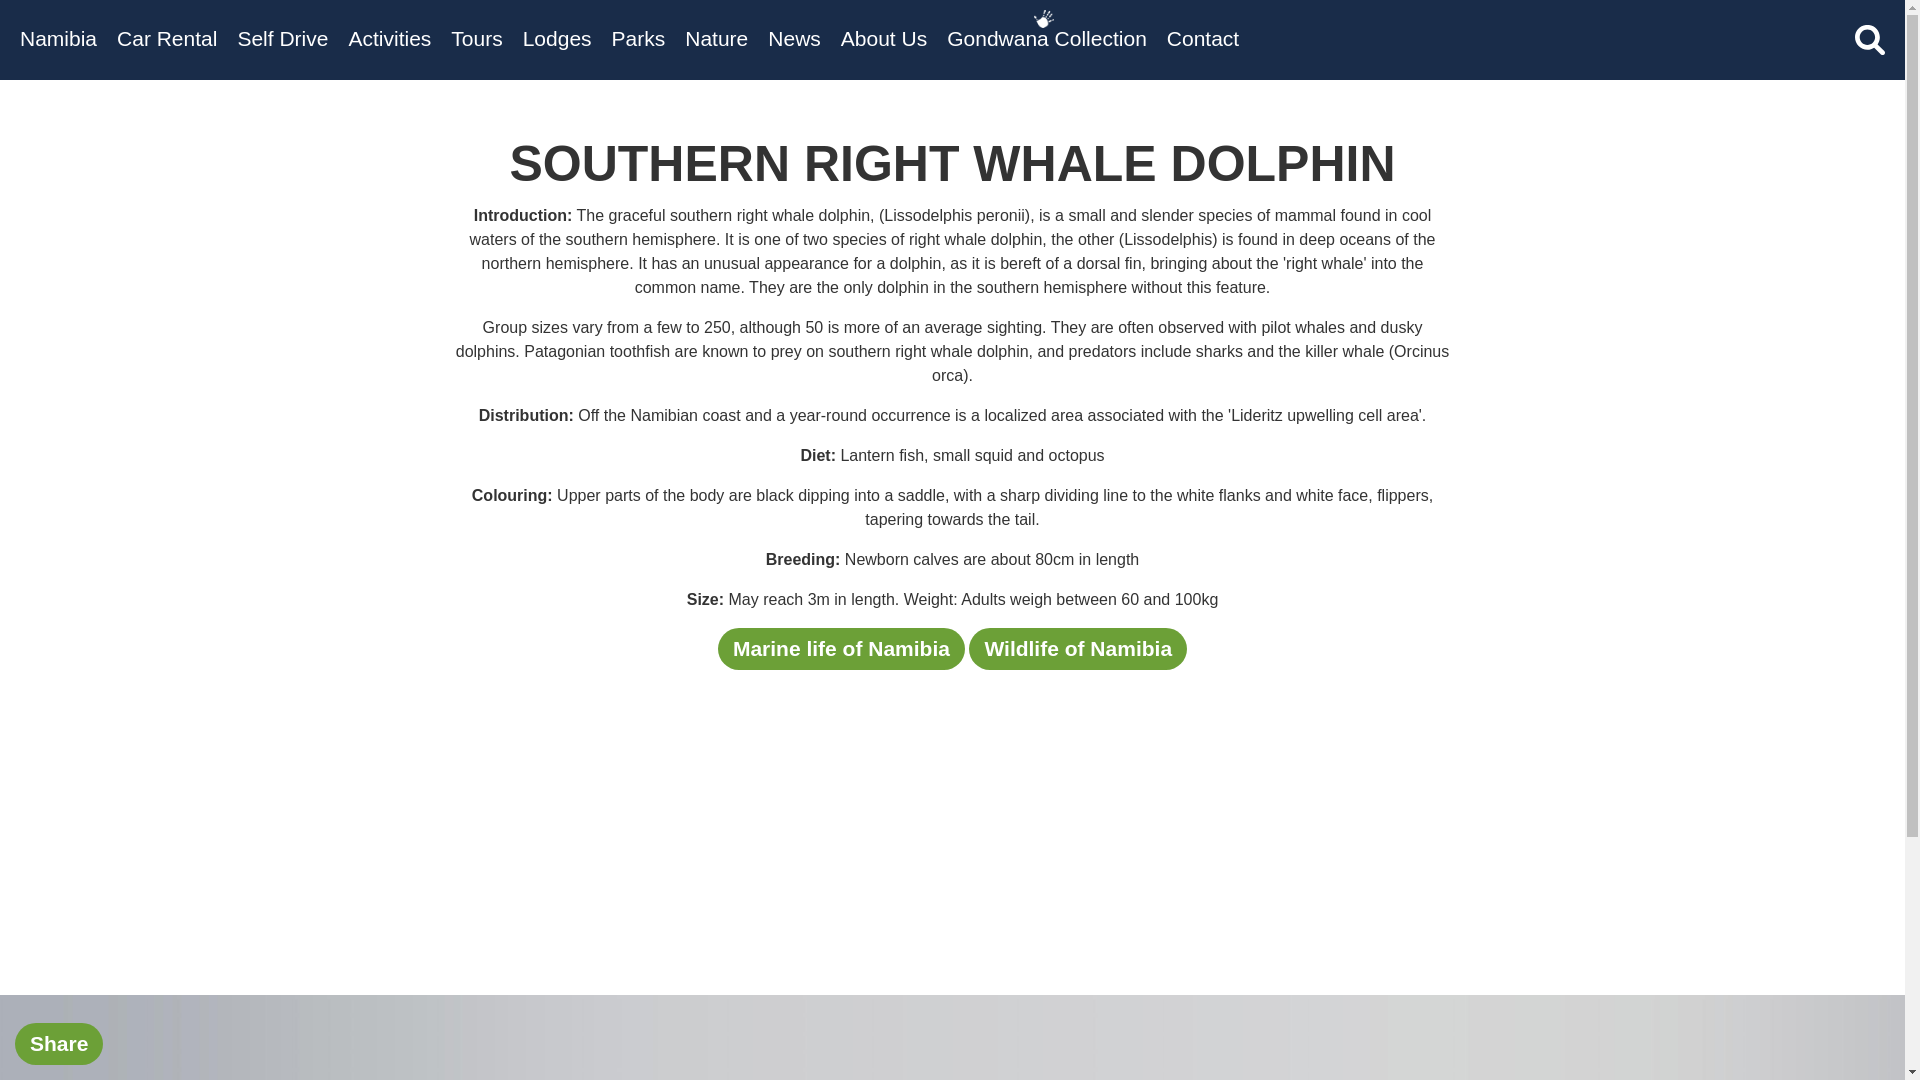  I want to click on Tours, so click(476, 38).